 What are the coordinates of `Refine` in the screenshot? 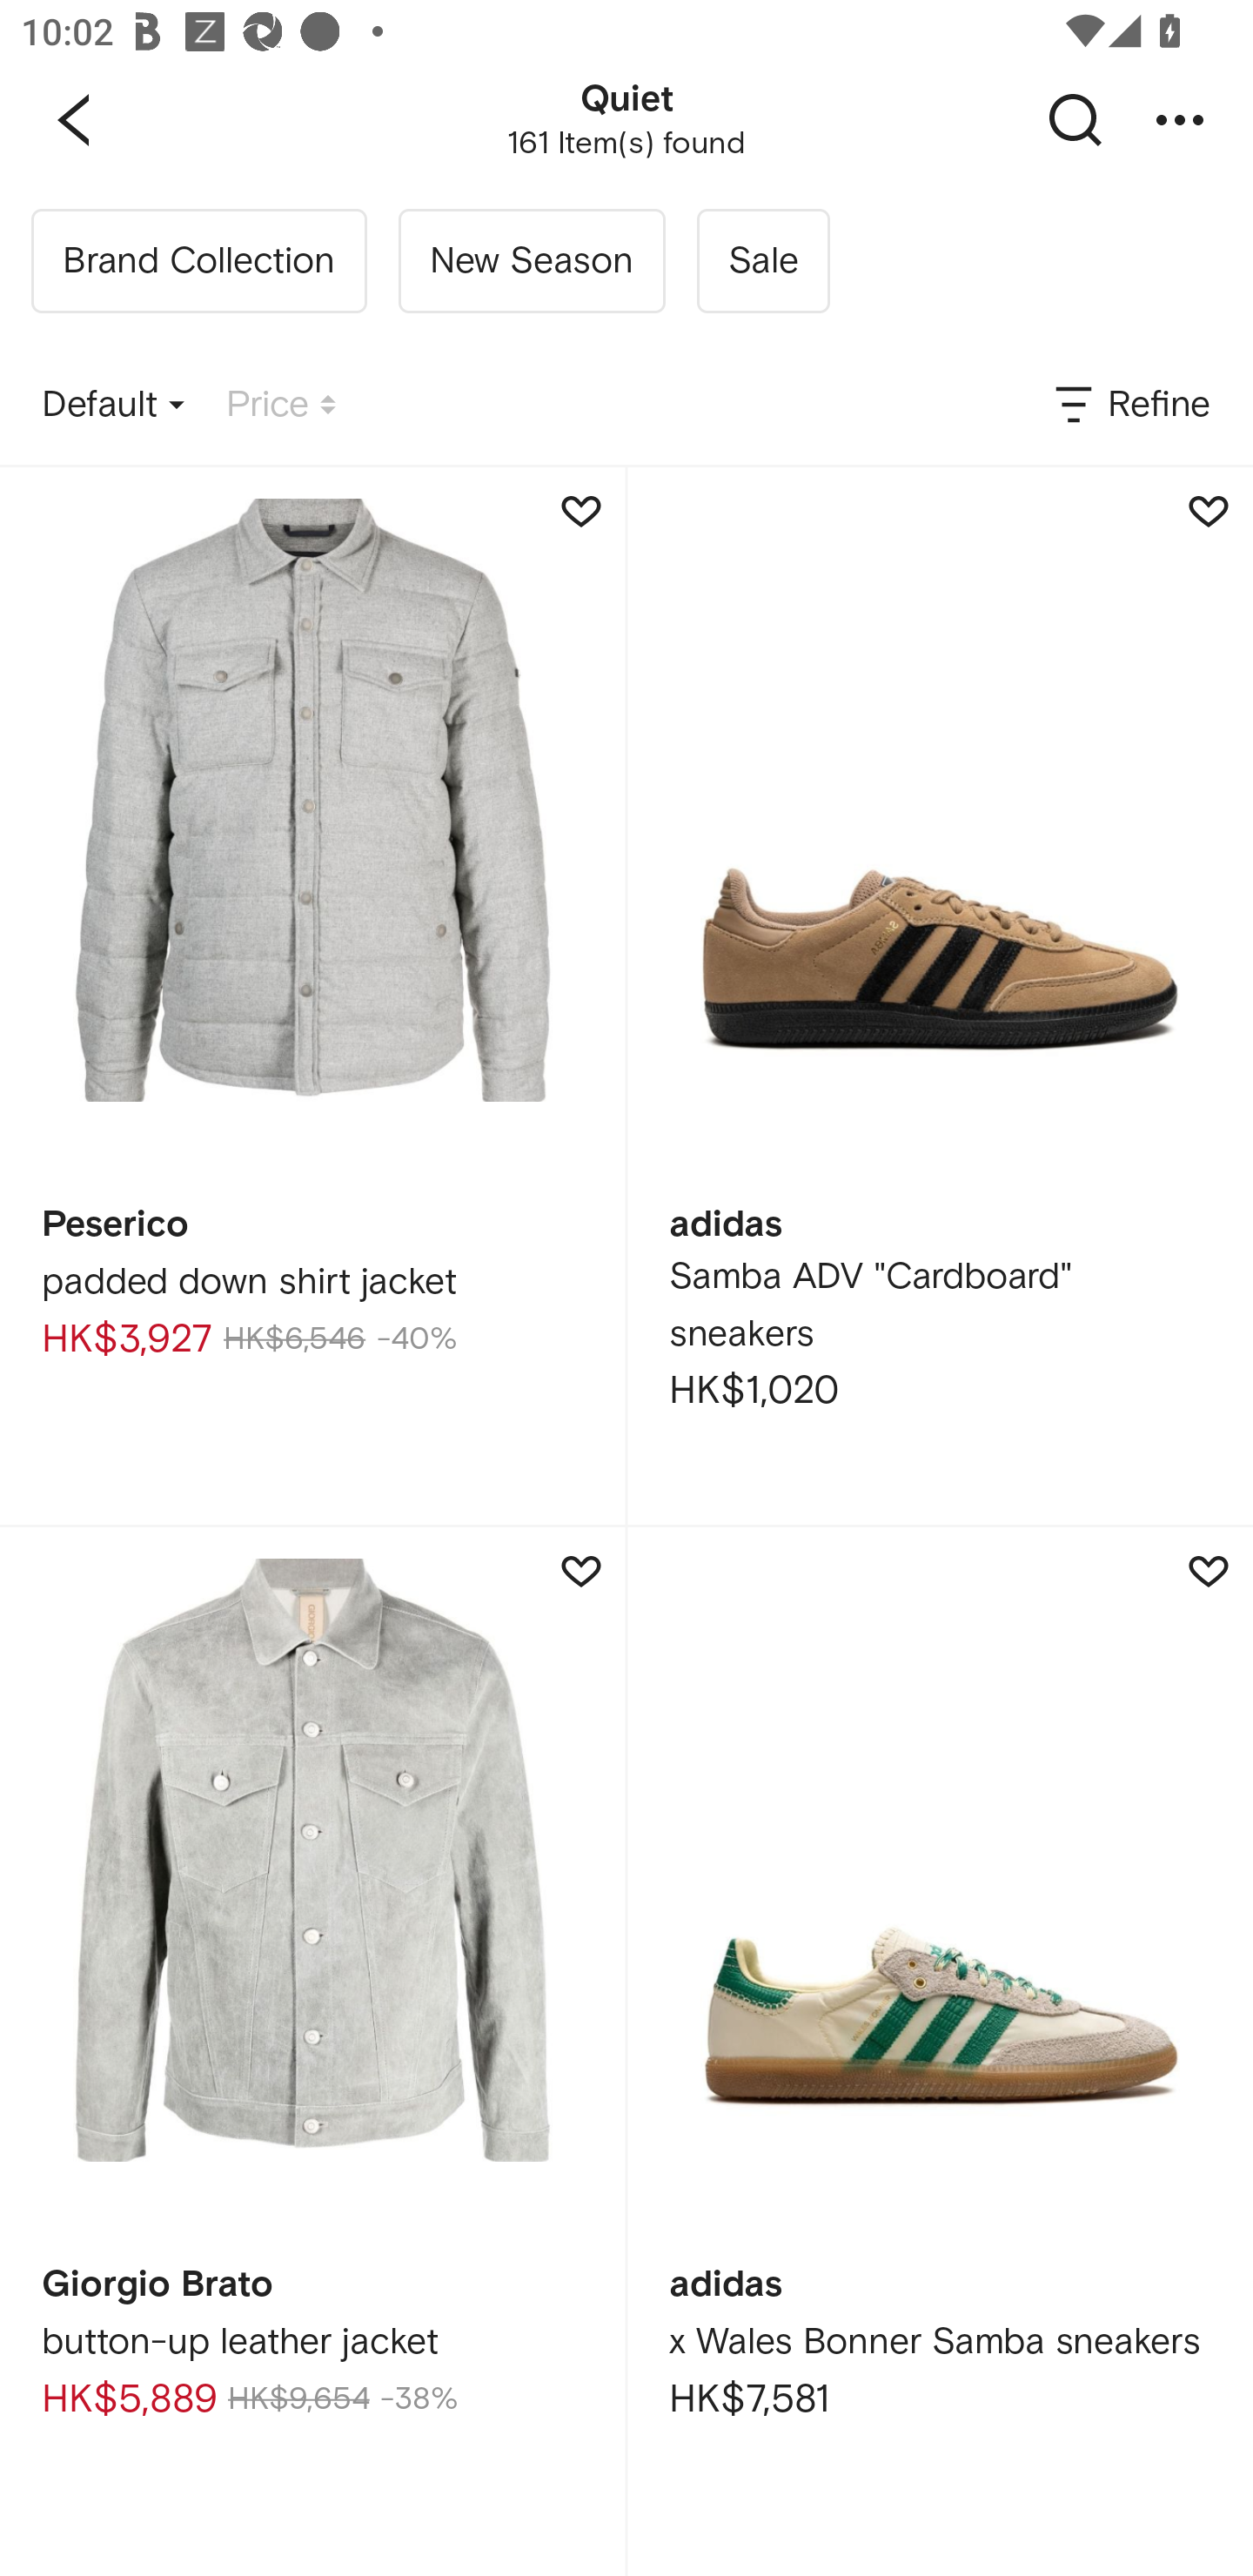 It's located at (1130, 406).